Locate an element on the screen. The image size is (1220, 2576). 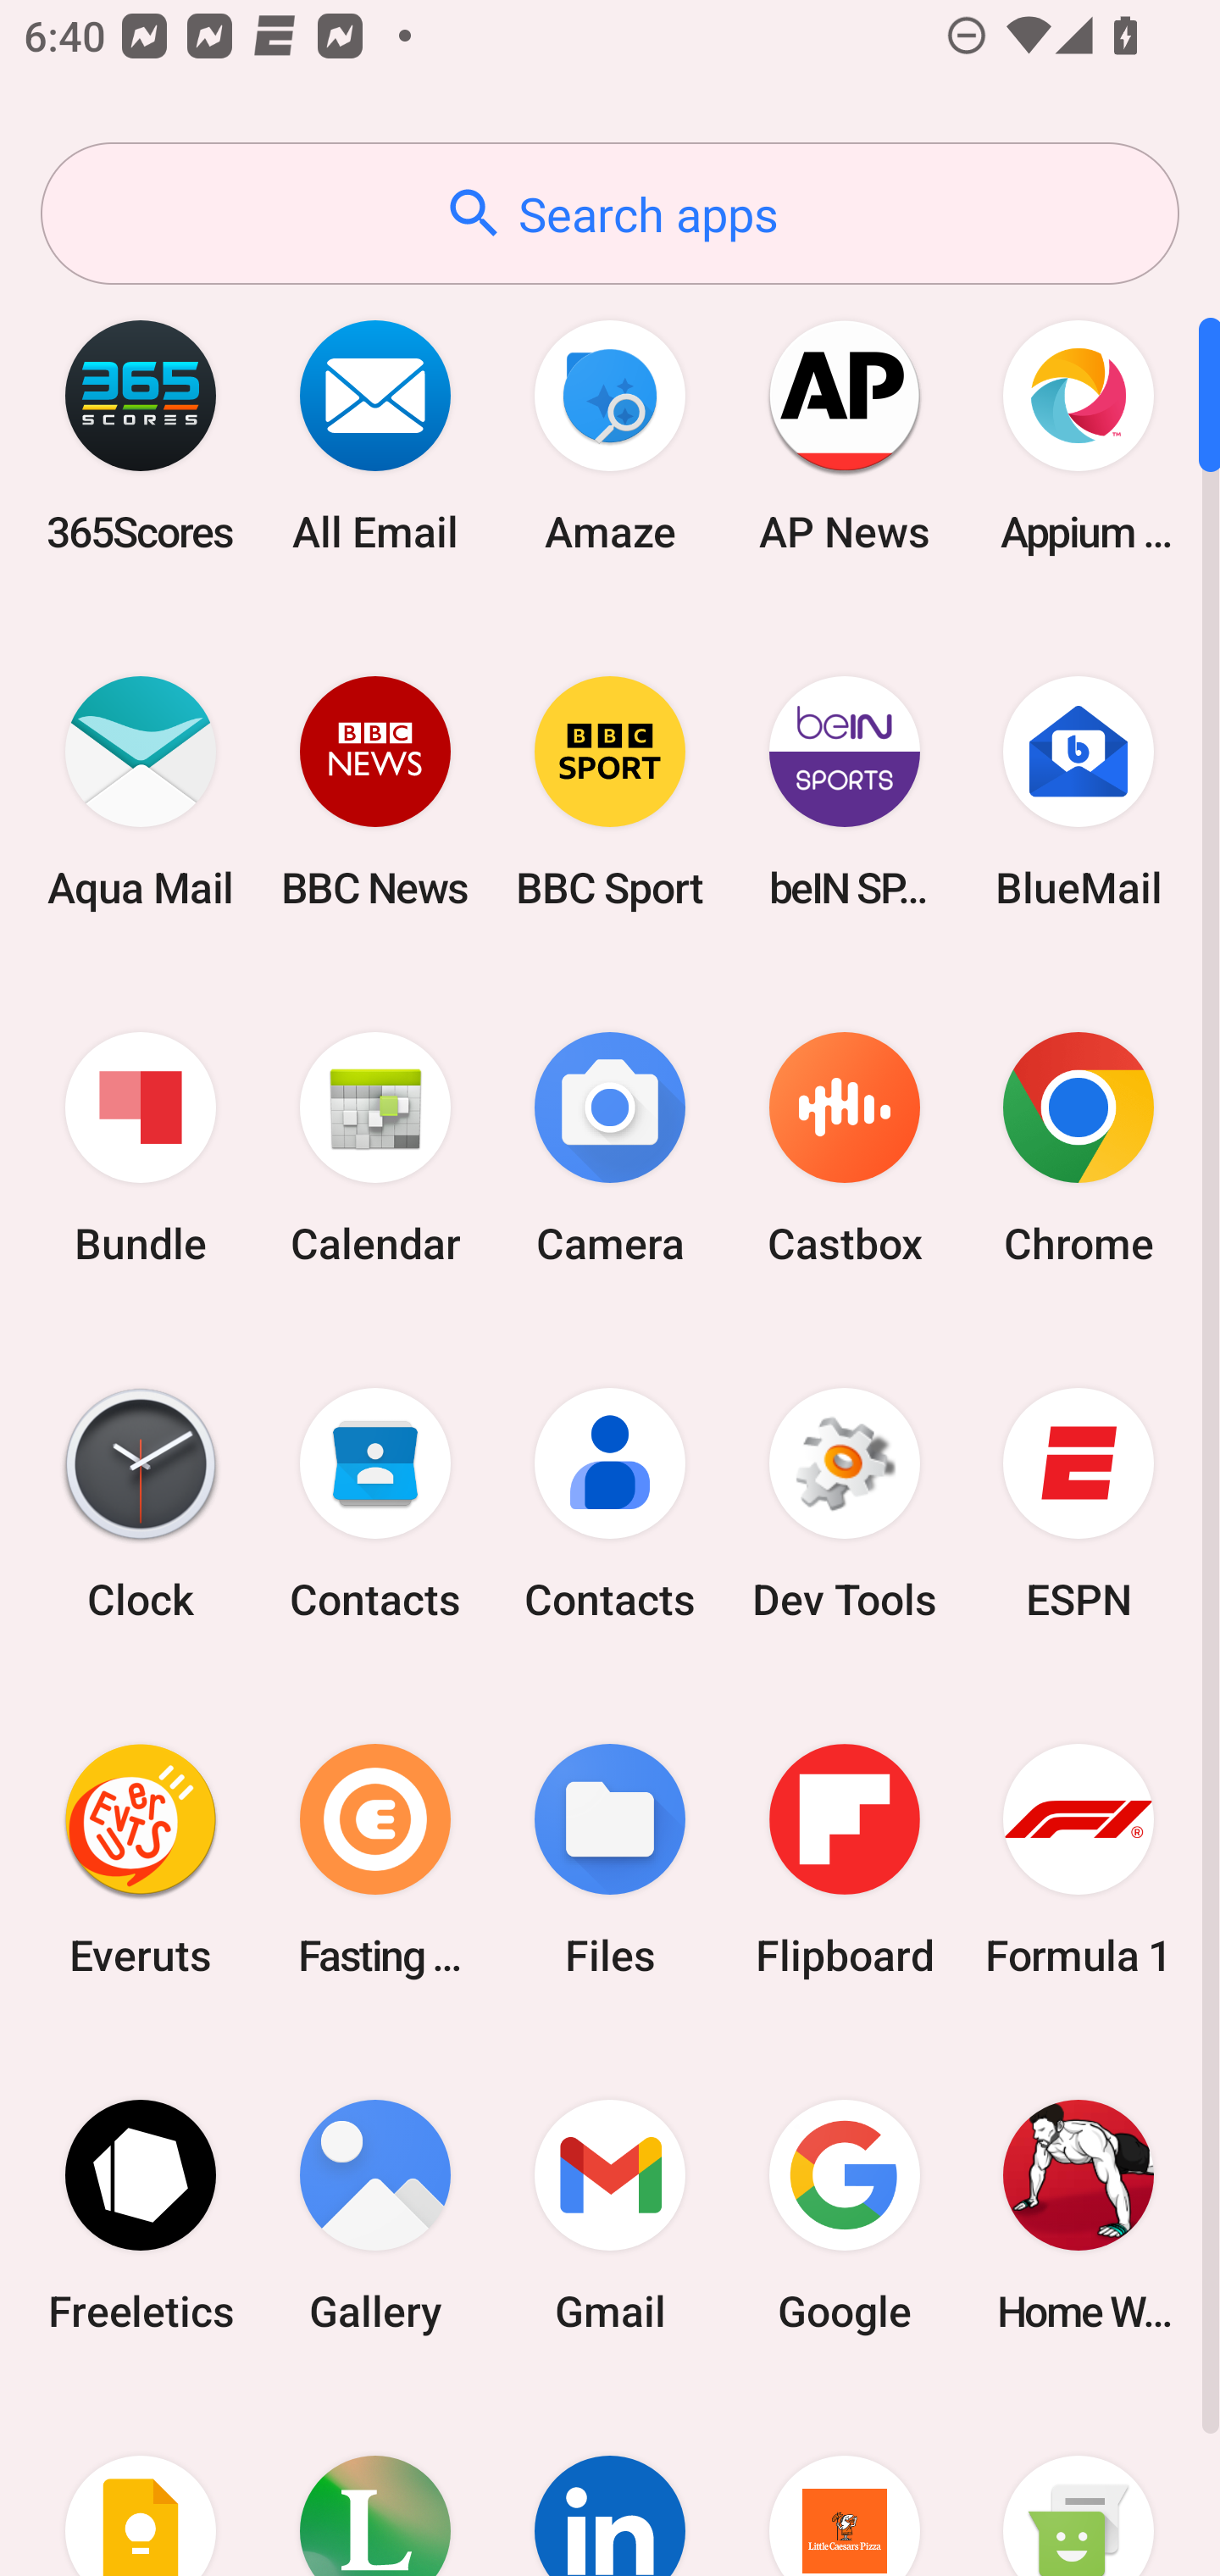
Castbox is located at coordinates (844, 1149).